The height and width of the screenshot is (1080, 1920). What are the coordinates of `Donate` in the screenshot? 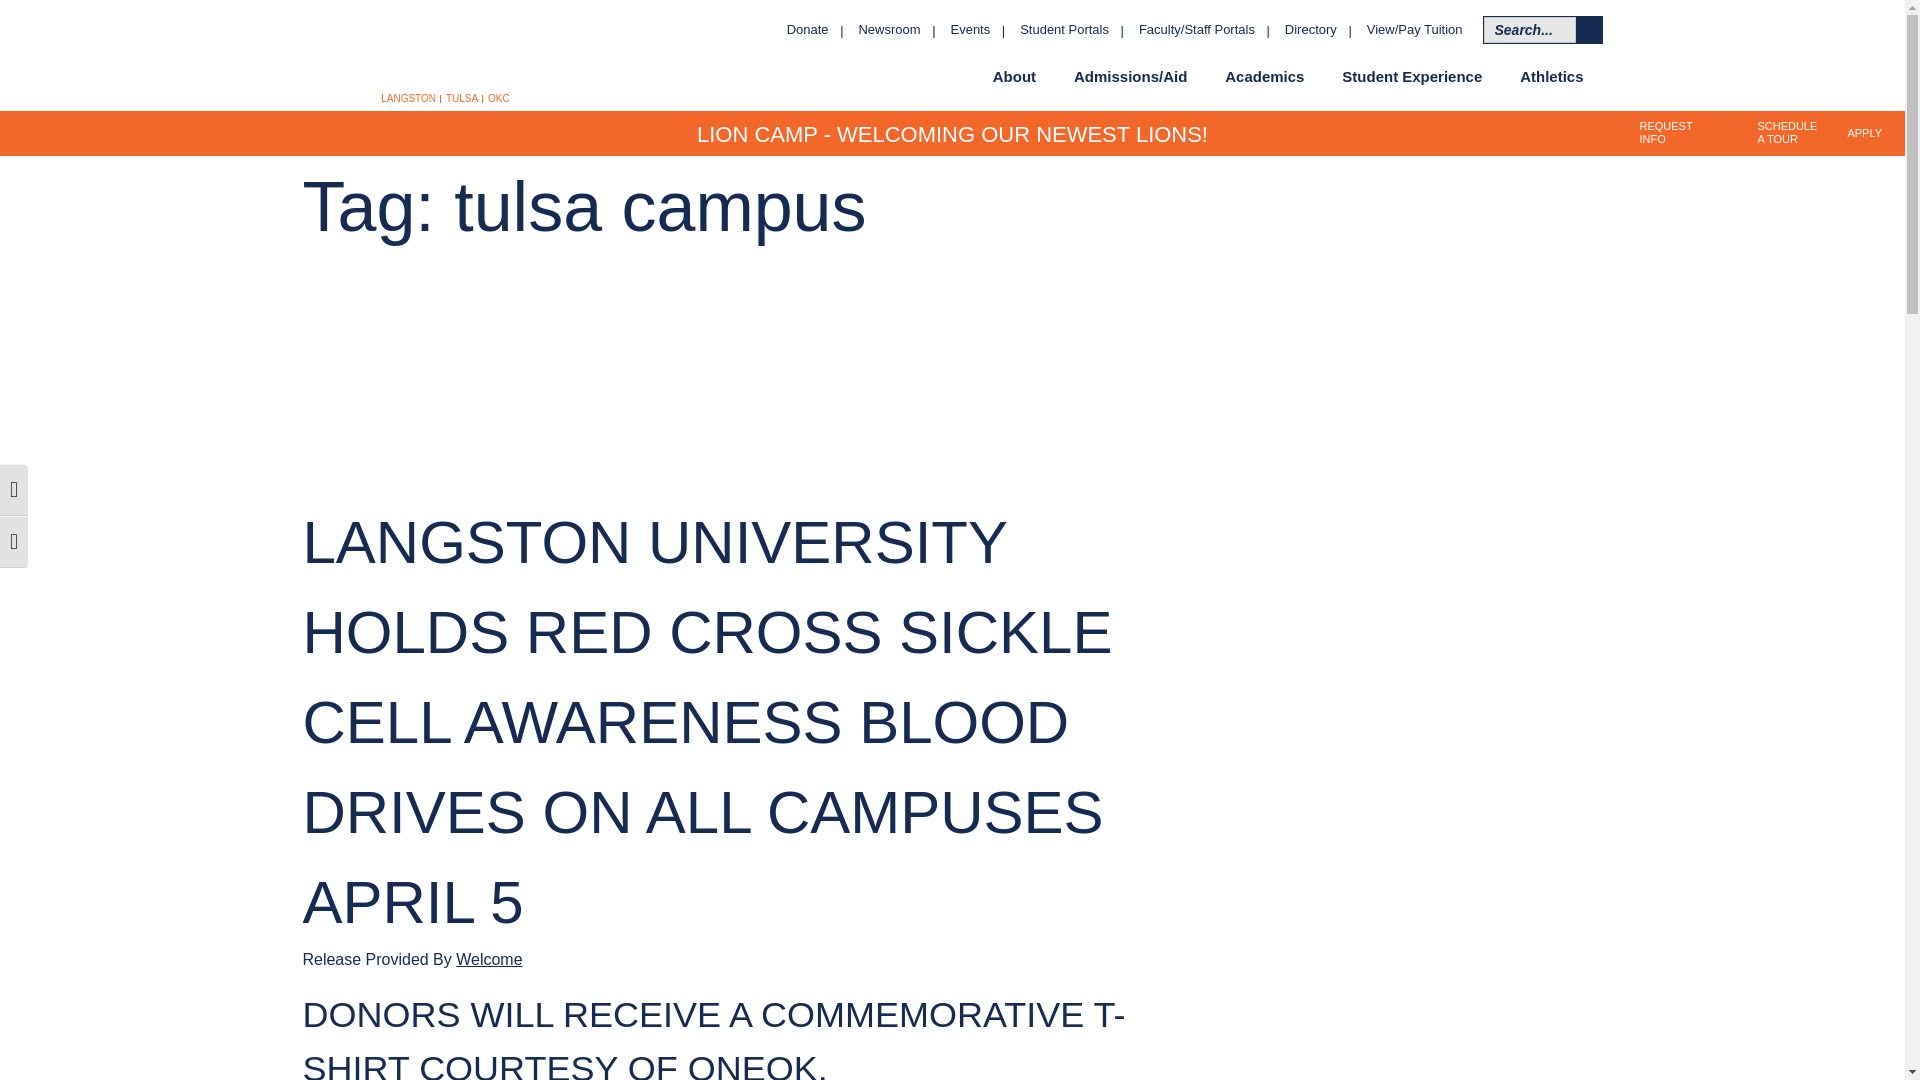 It's located at (808, 30).